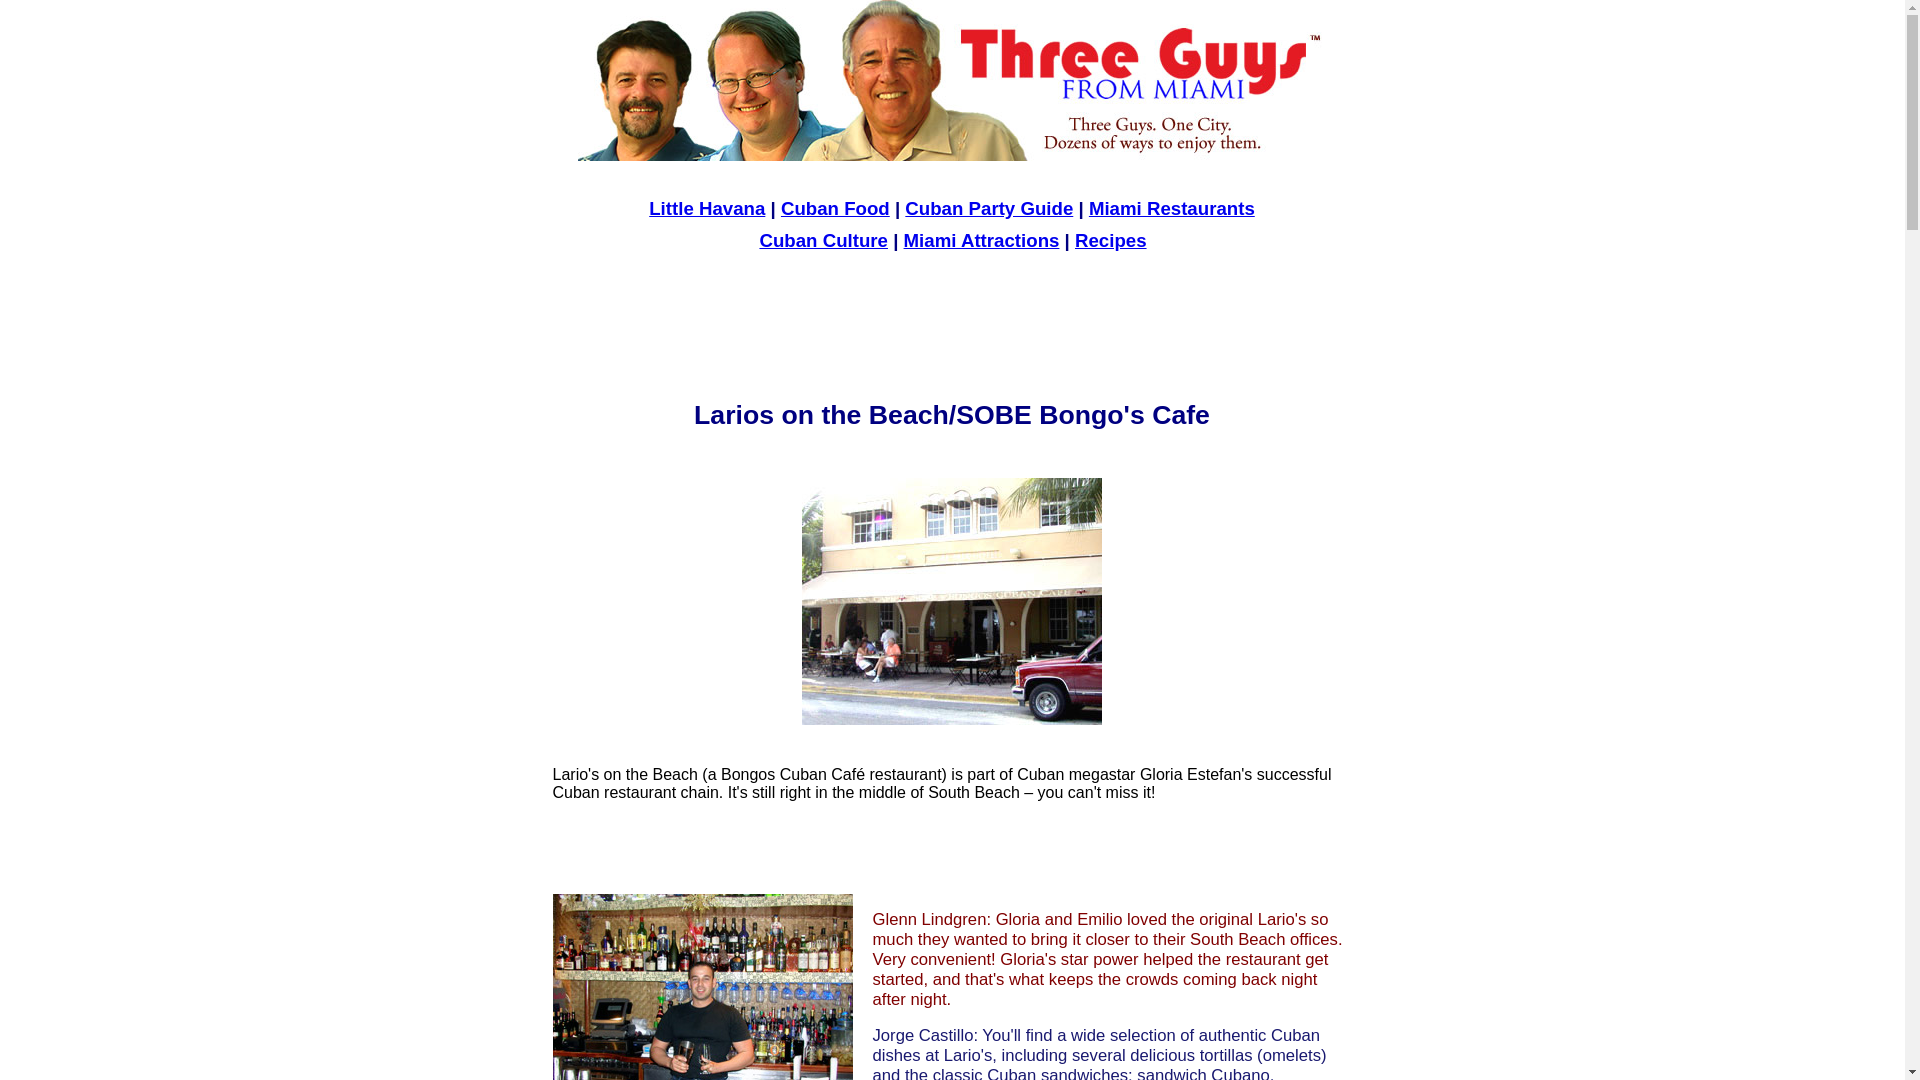  I want to click on Little Havana, so click(707, 208).